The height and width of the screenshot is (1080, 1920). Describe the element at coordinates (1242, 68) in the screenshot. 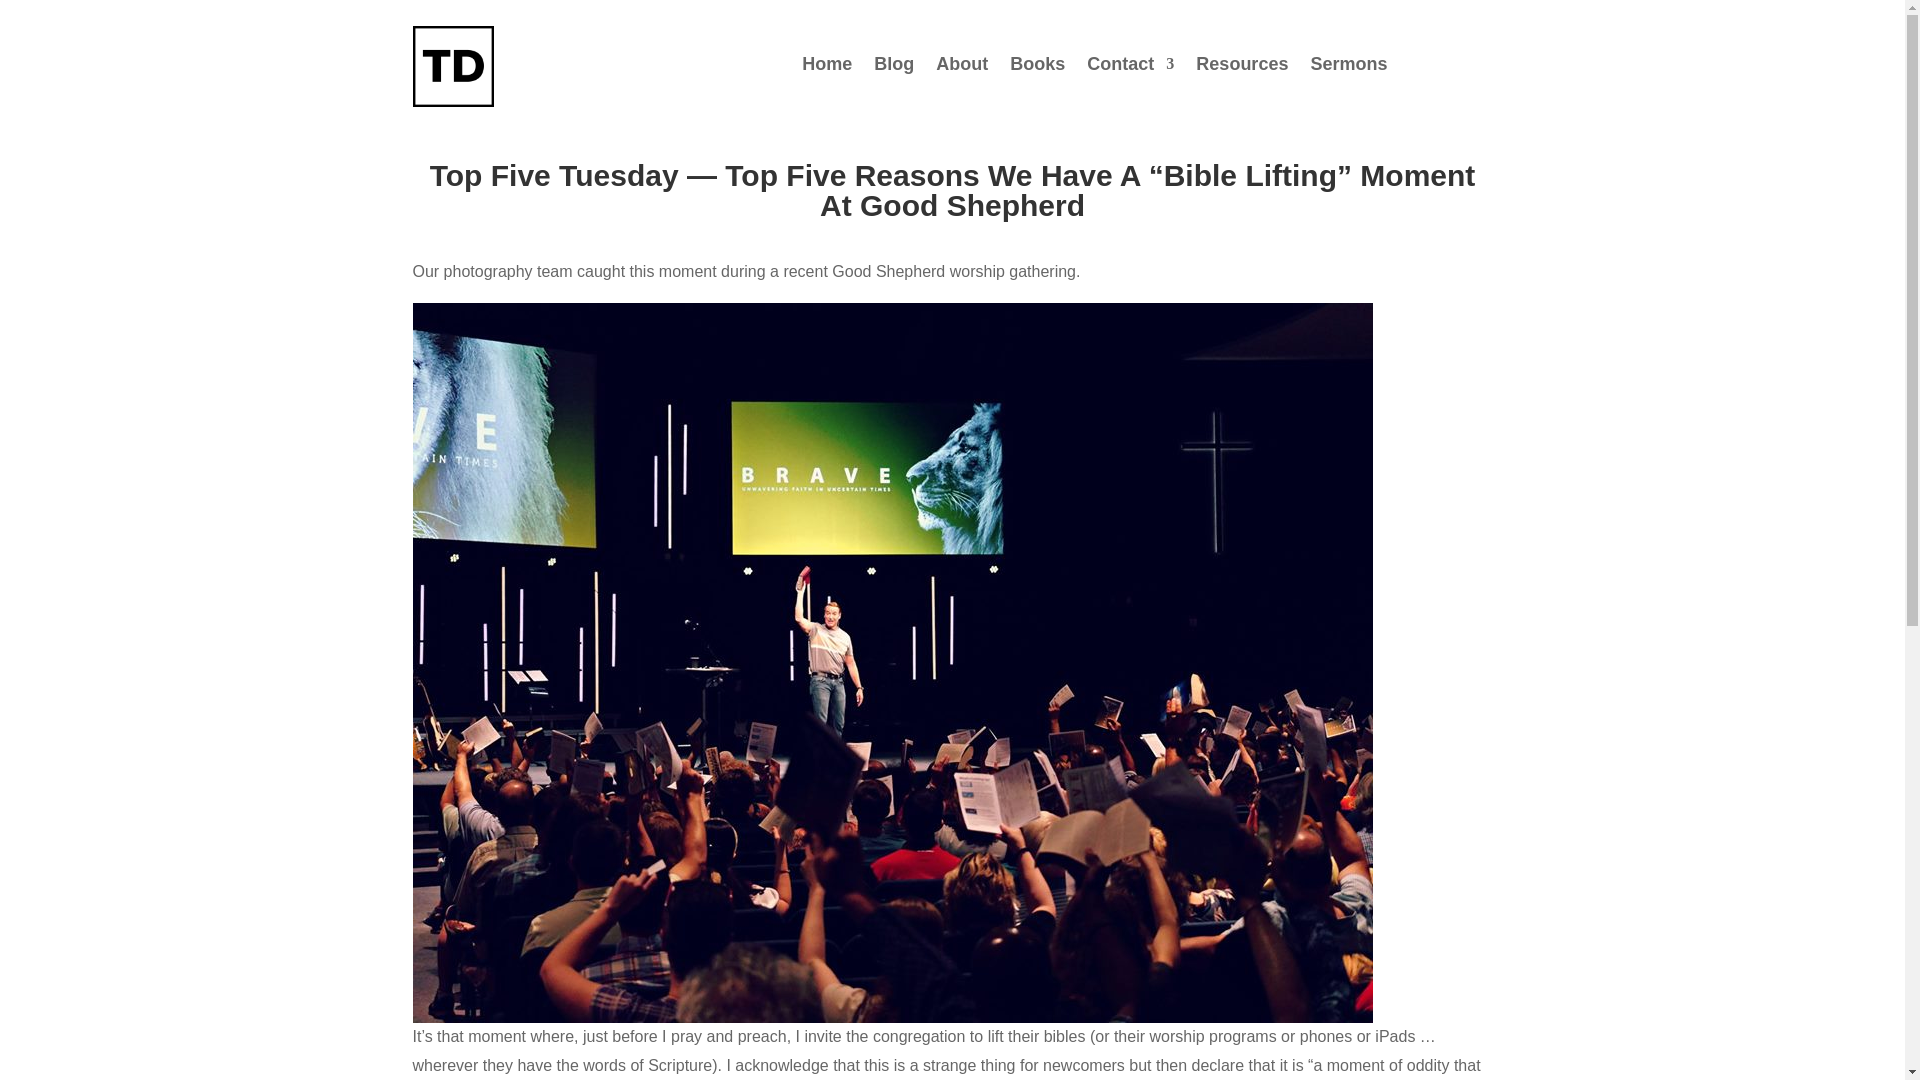

I see `Resources` at that location.